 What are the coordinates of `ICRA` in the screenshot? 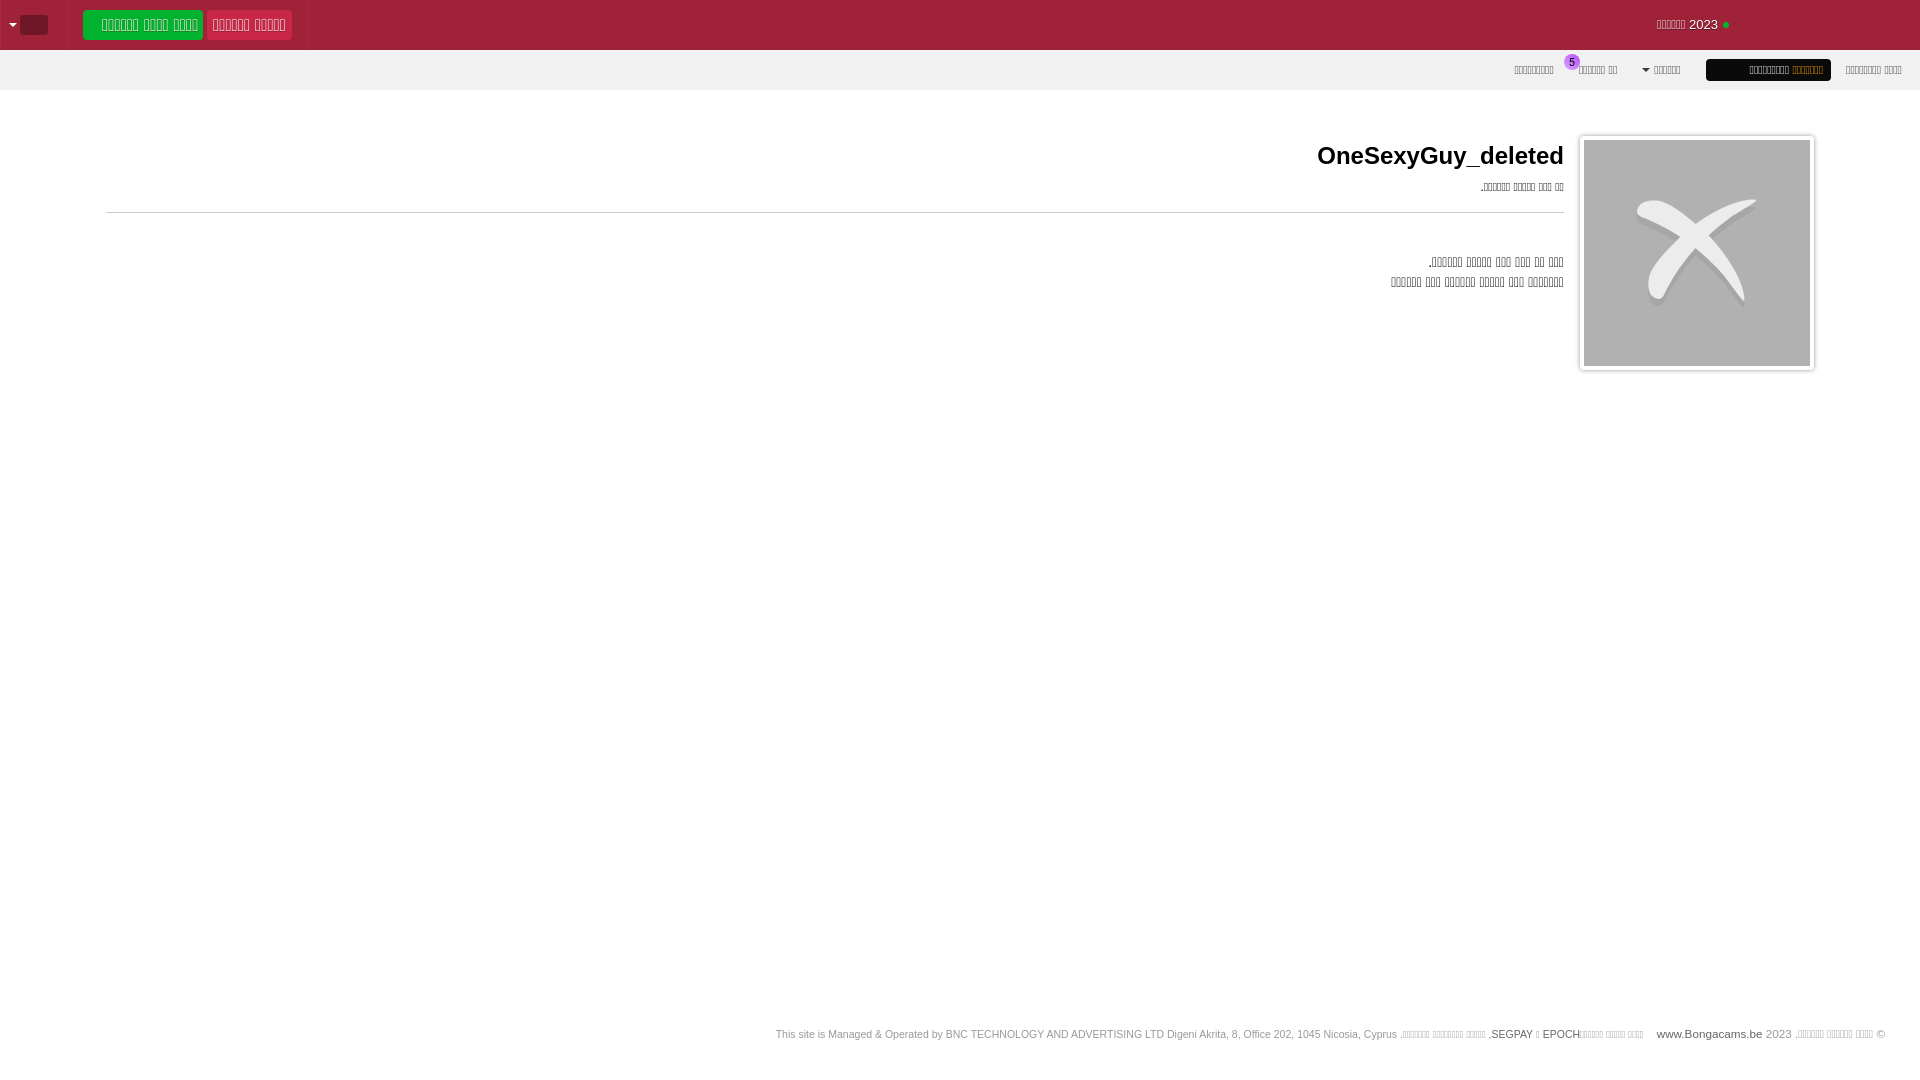 It's located at (1752, 1059).